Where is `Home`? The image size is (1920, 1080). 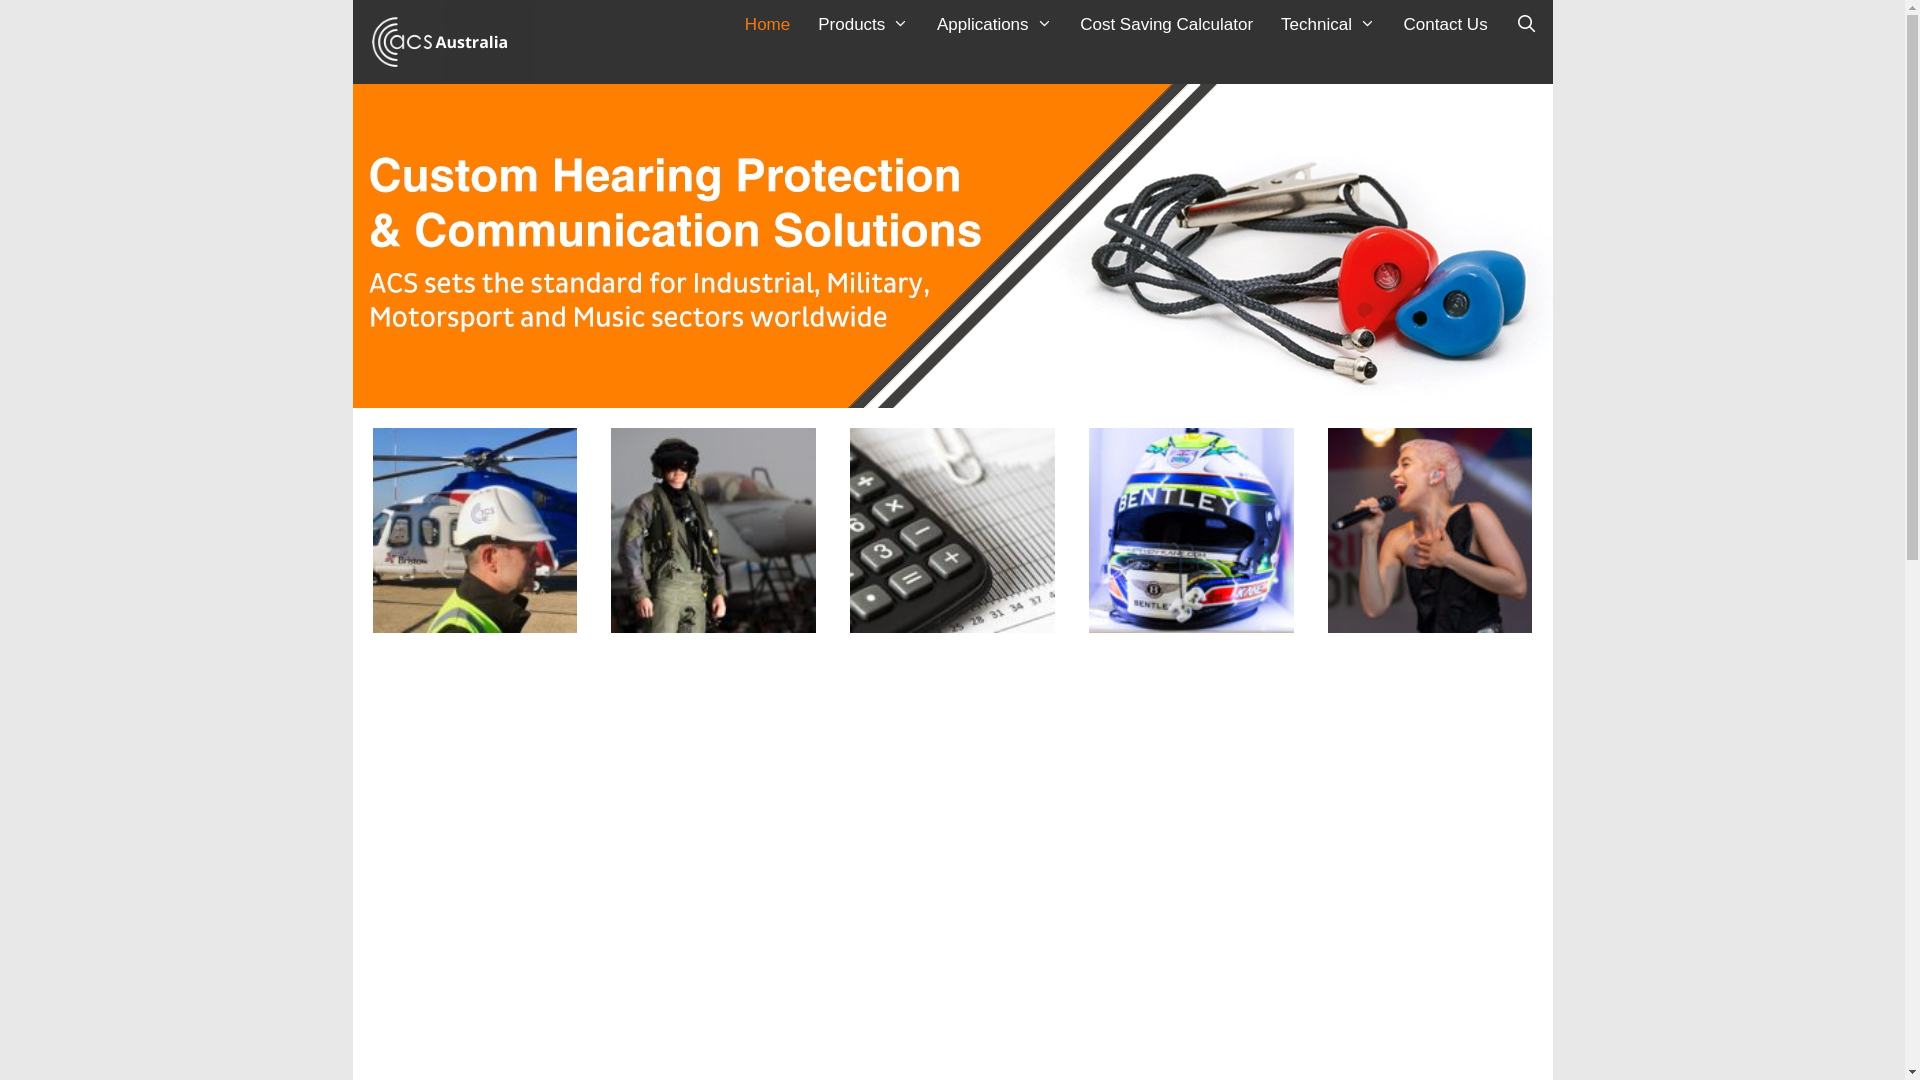 Home is located at coordinates (768, 25).